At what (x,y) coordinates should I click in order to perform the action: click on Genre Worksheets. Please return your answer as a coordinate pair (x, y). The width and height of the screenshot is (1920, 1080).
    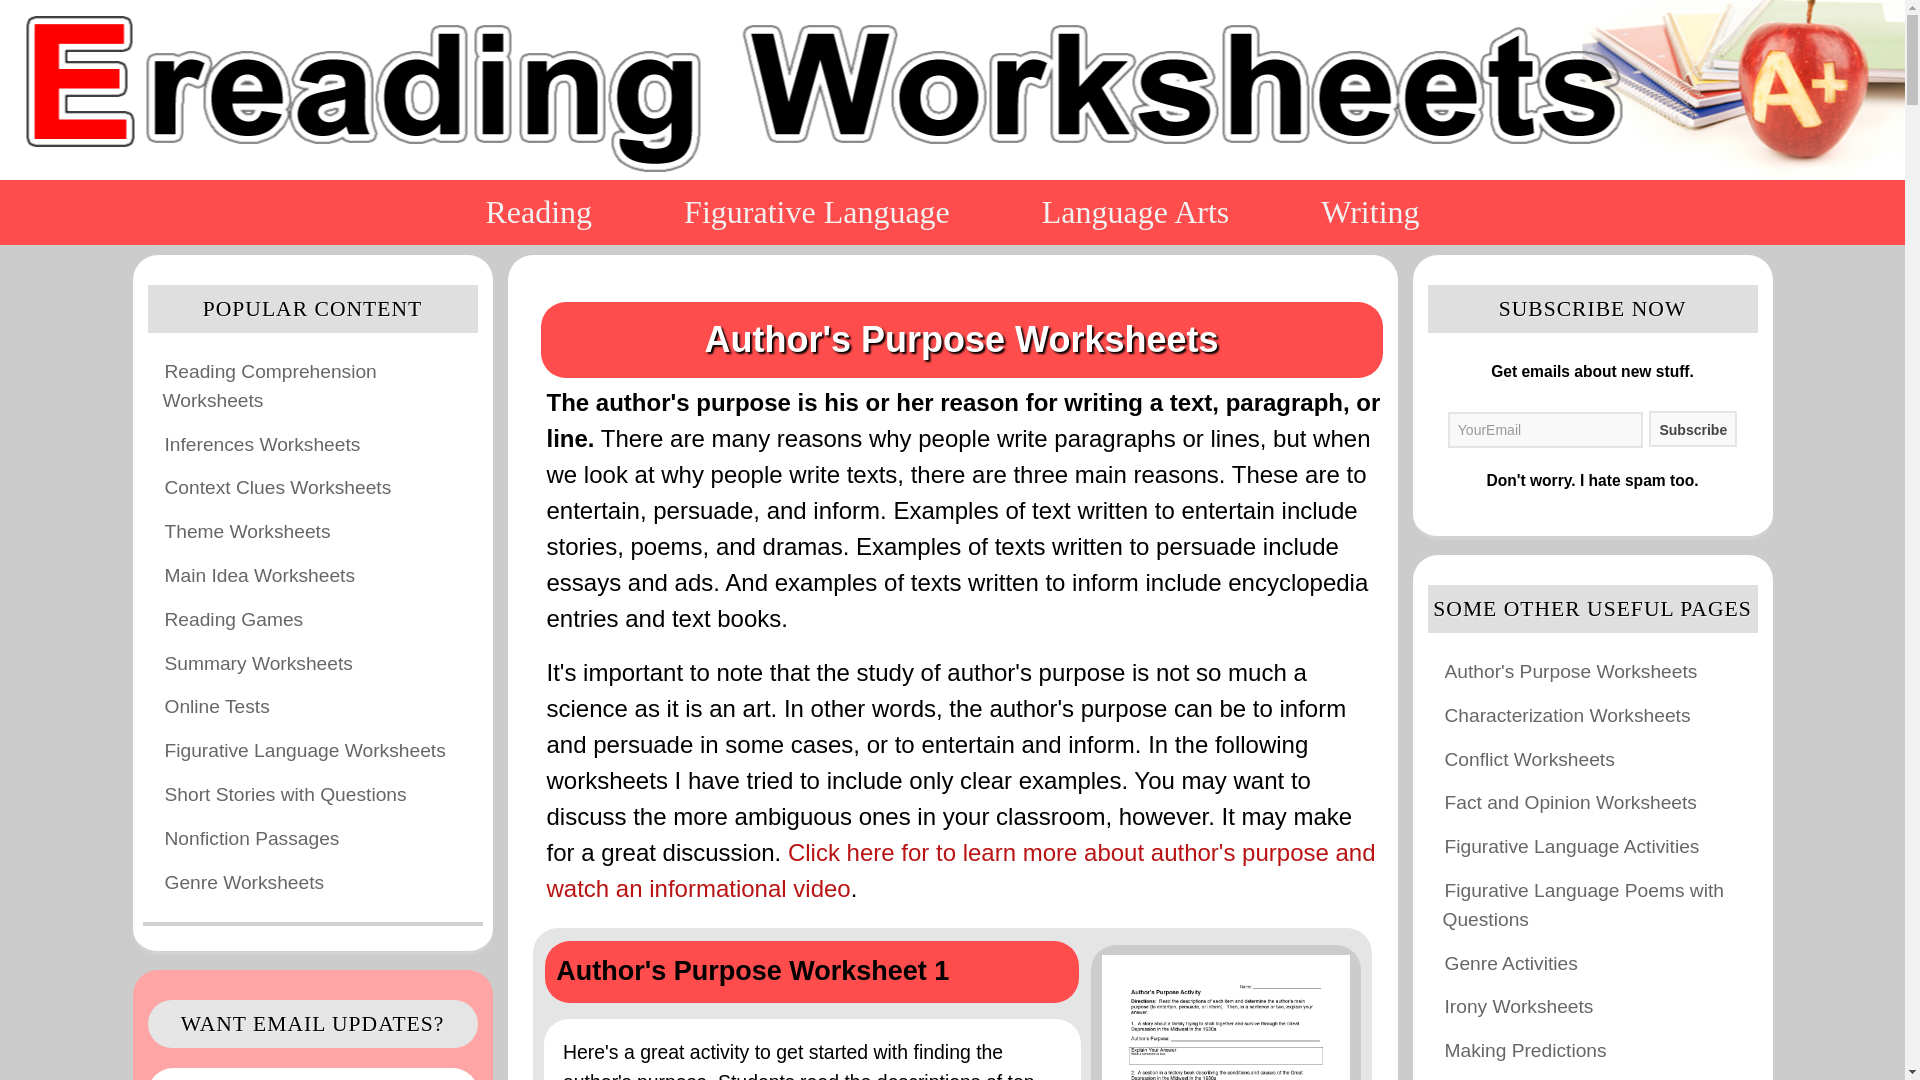
    Looking at the image, I should click on (244, 882).